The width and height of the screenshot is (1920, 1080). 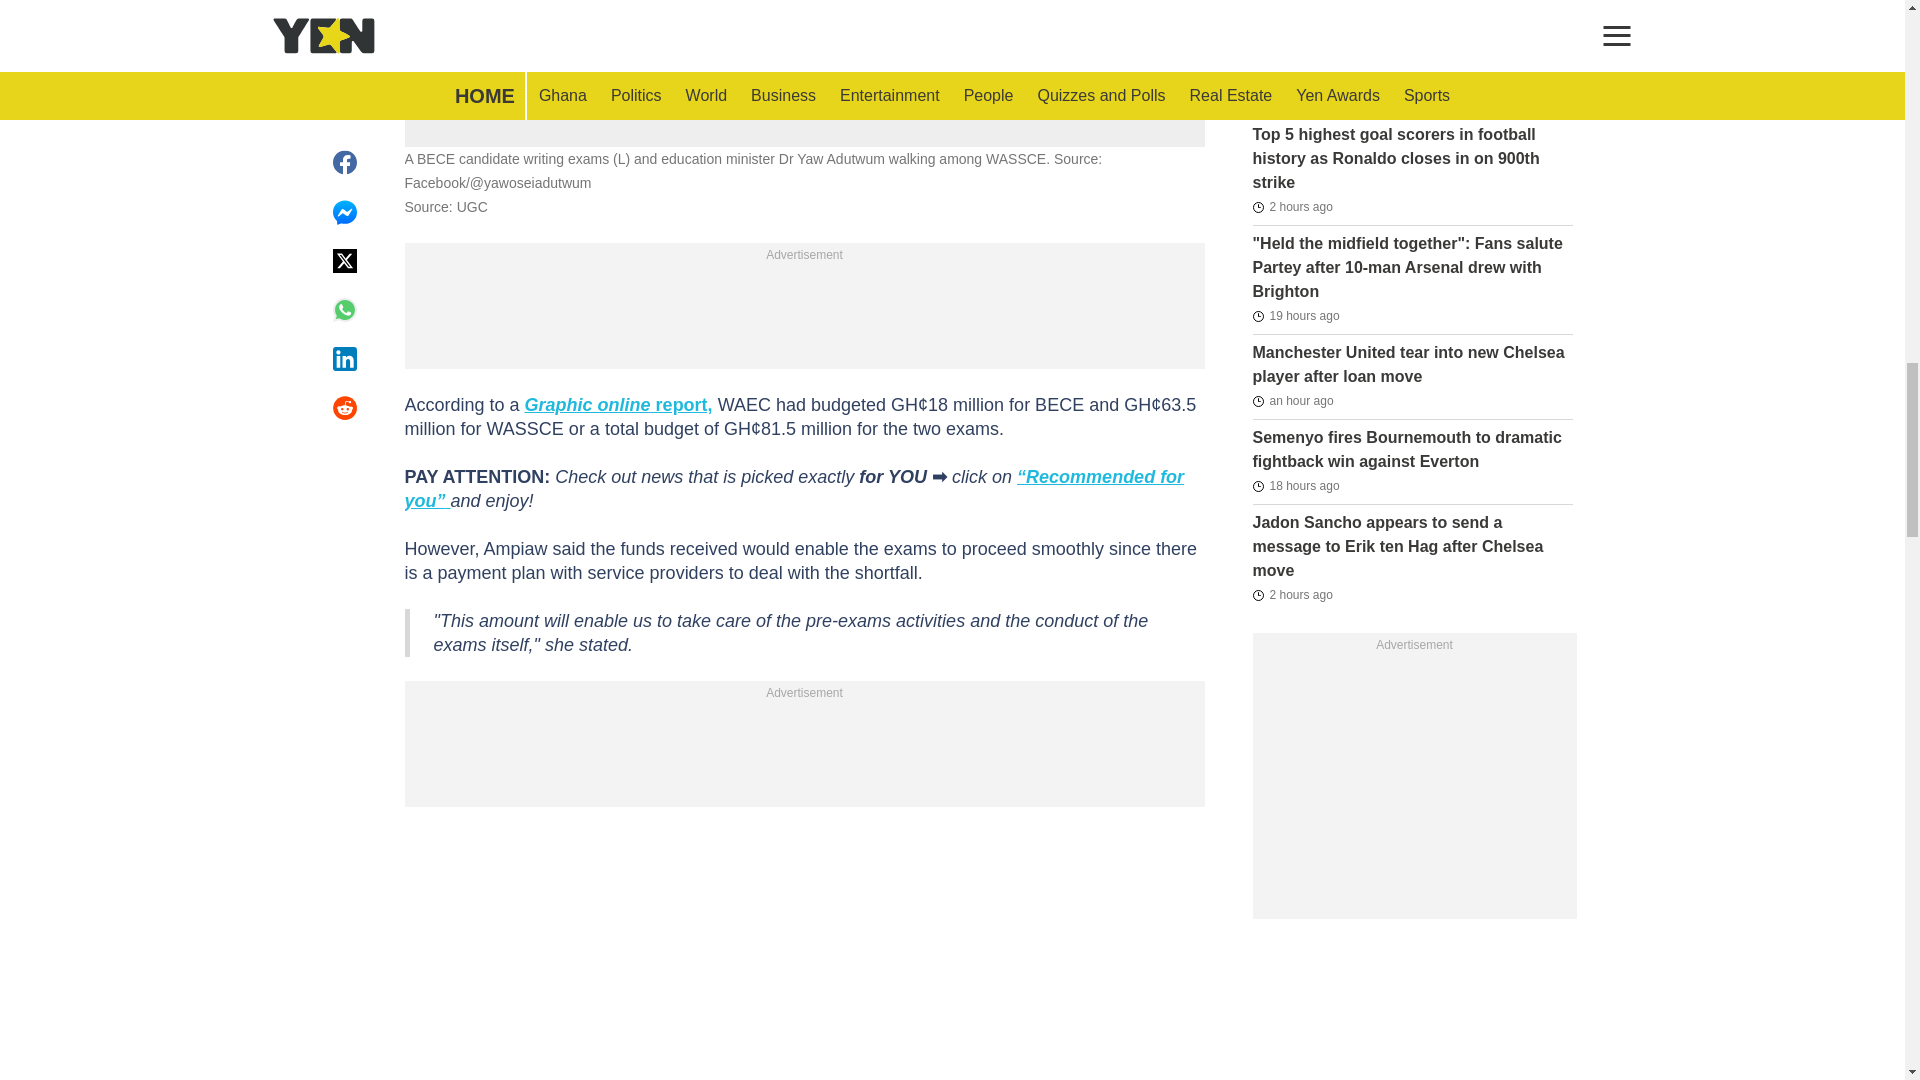 I want to click on 2023-05-15T13:43:35Z, so click(x=1288, y=38).